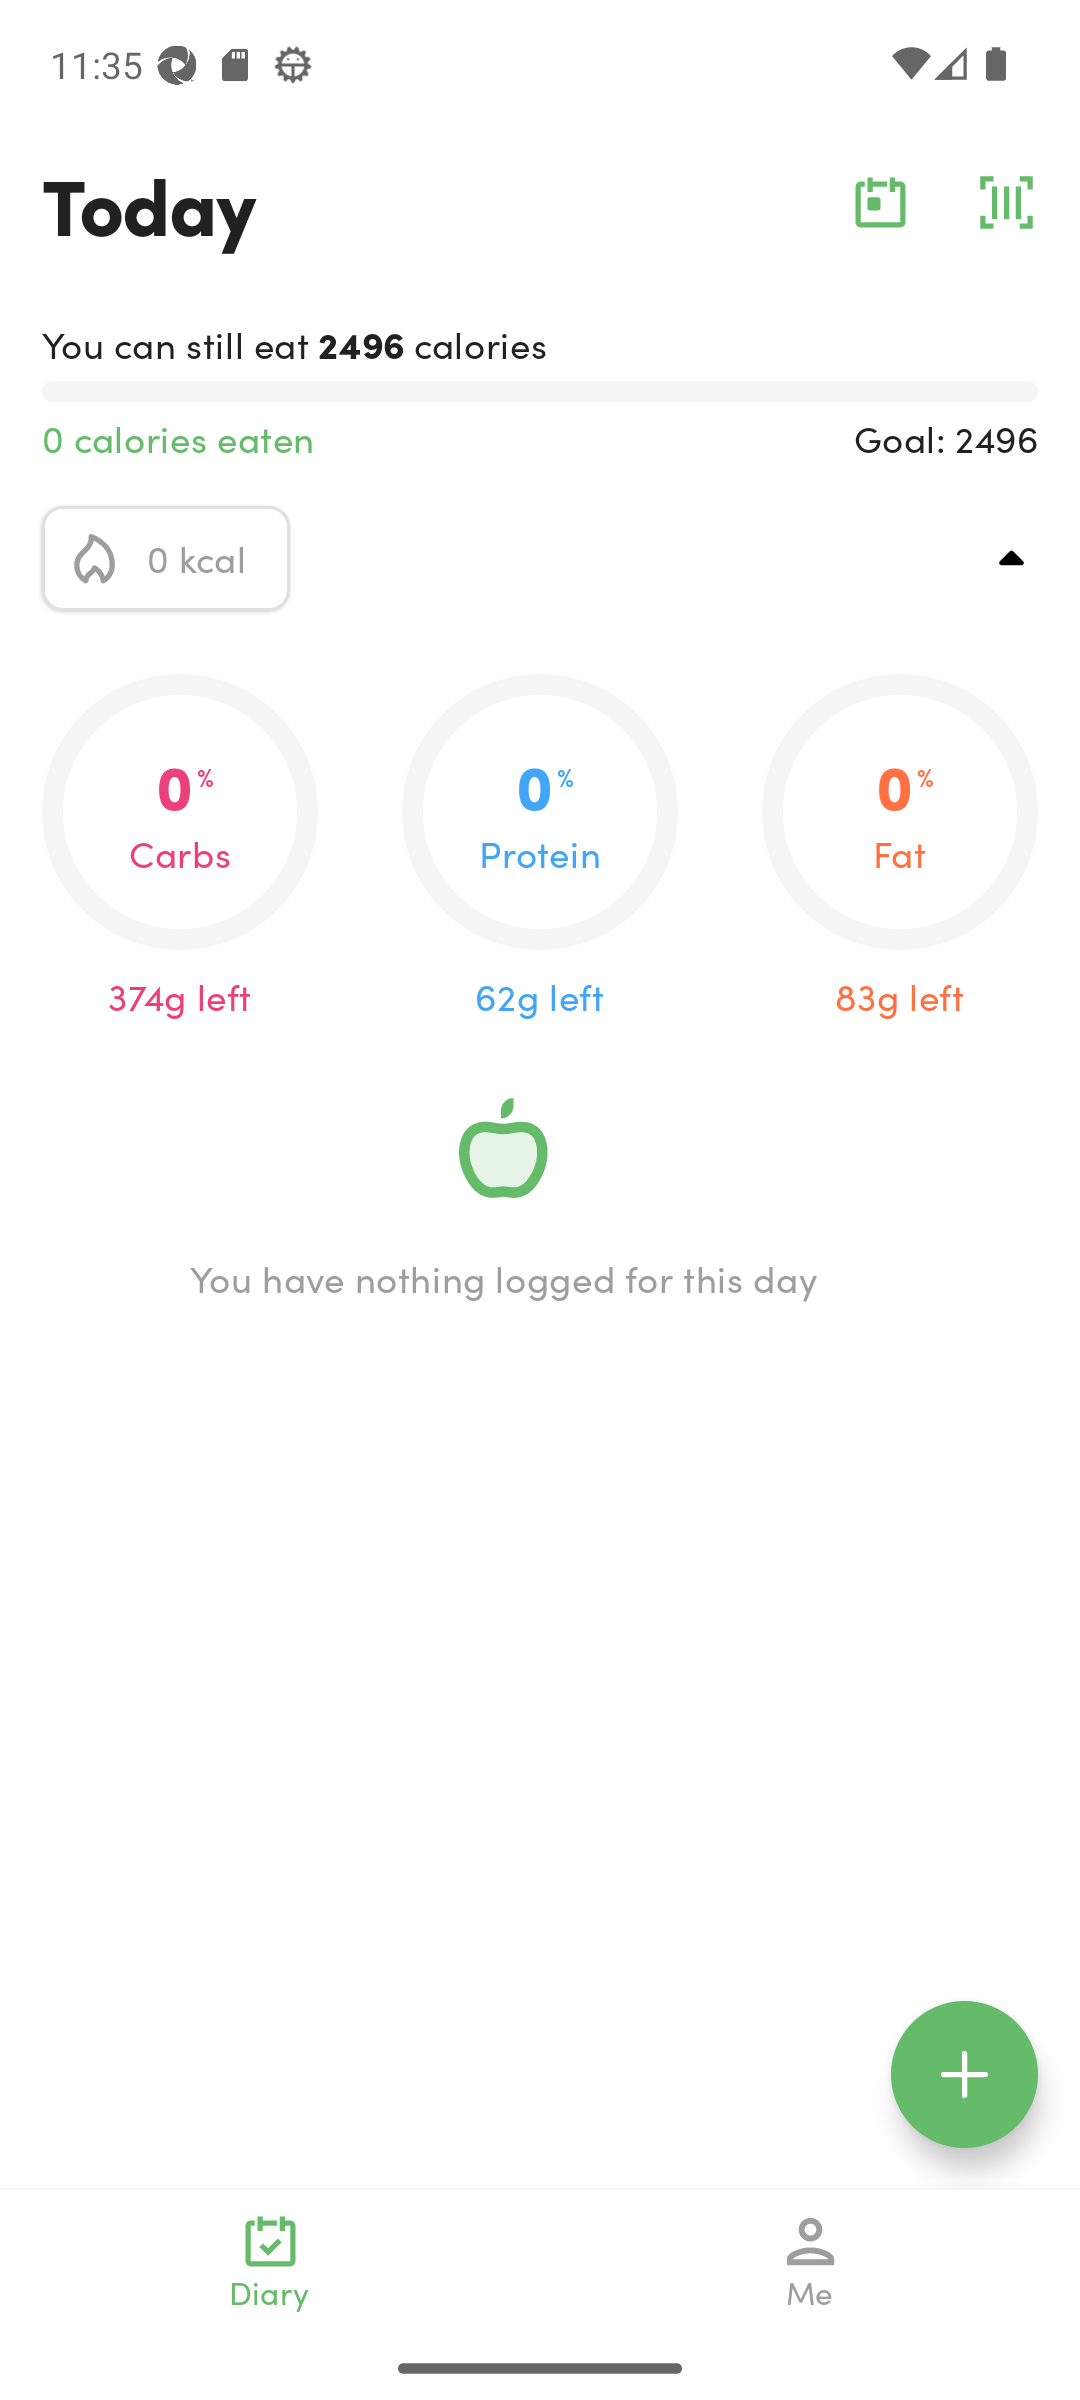  Describe the element at coordinates (810, 2262) in the screenshot. I see `Me navigation_icon` at that location.